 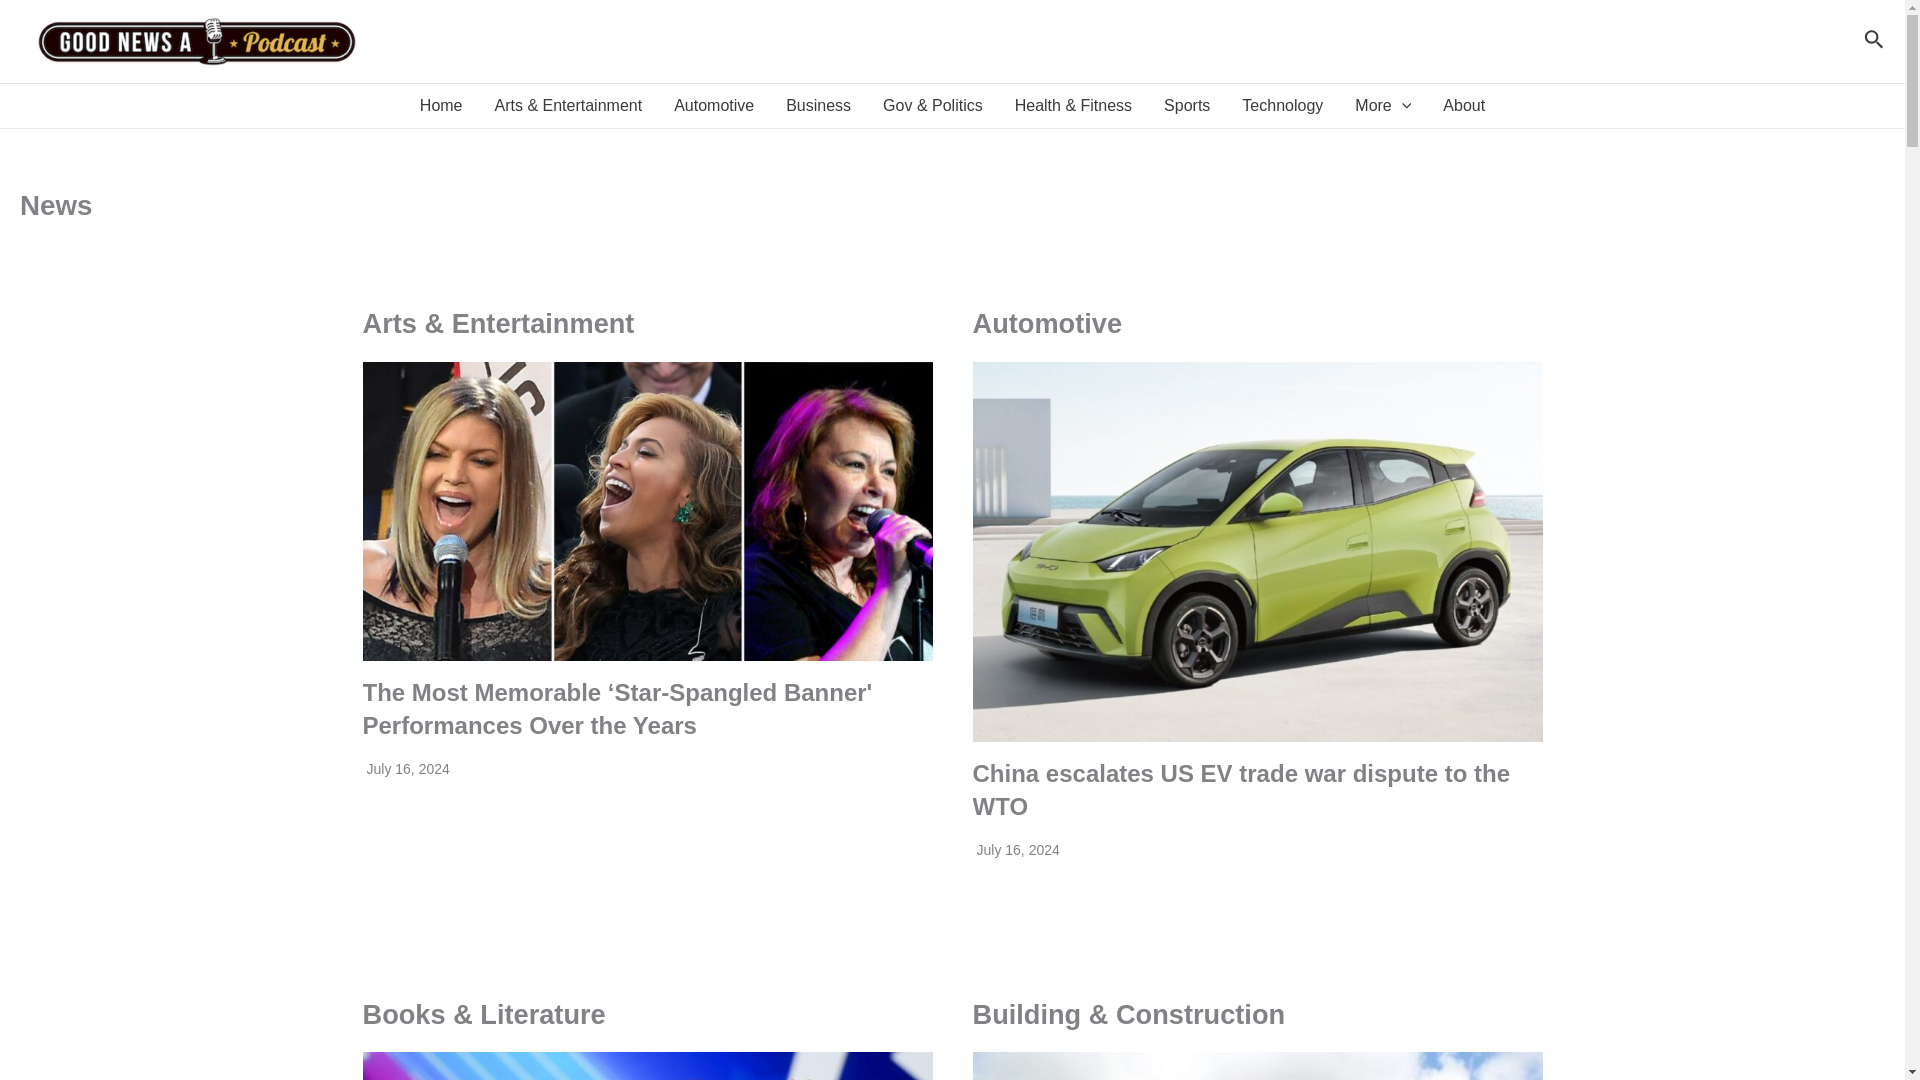 What do you see at coordinates (714, 106) in the screenshot?
I see `Automotive` at bounding box center [714, 106].